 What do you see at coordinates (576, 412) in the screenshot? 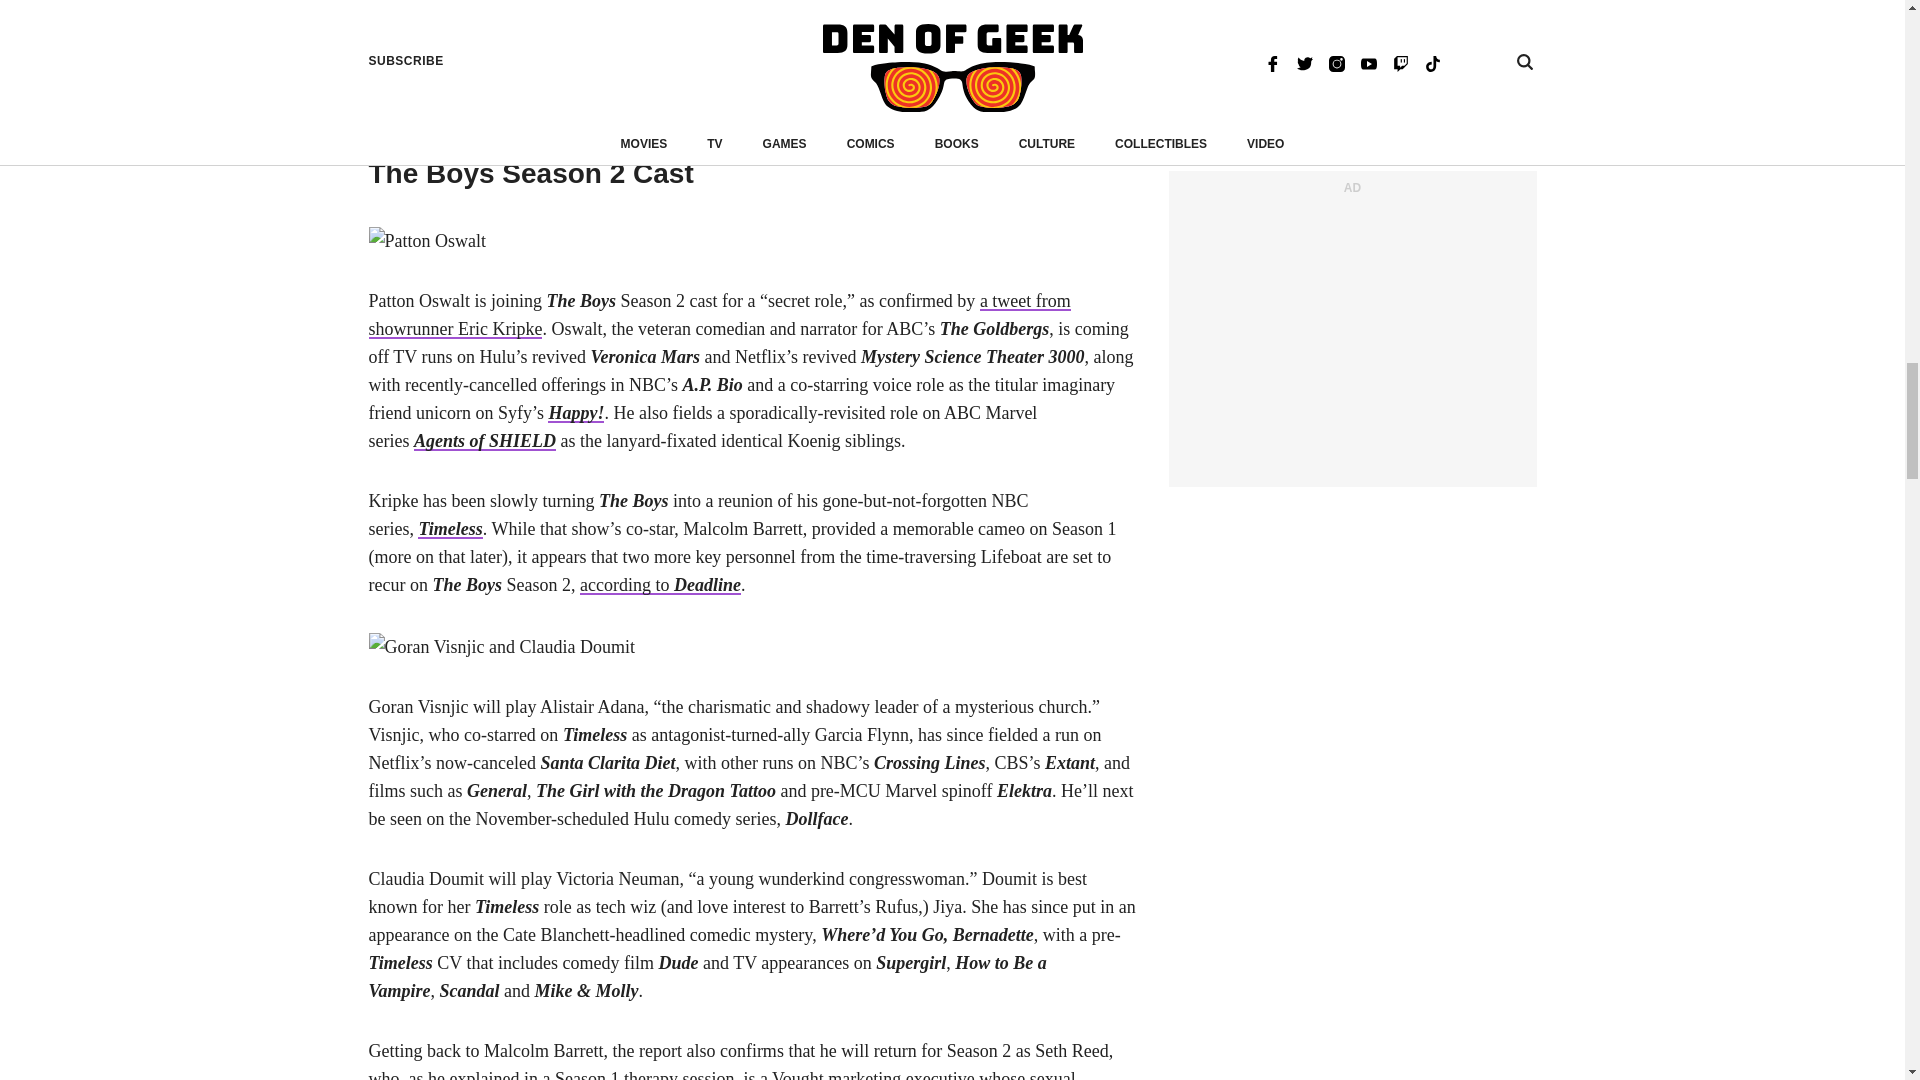
I see `Happy! Canceled After Two Seasons on Syfy ` at bounding box center [576, 412].